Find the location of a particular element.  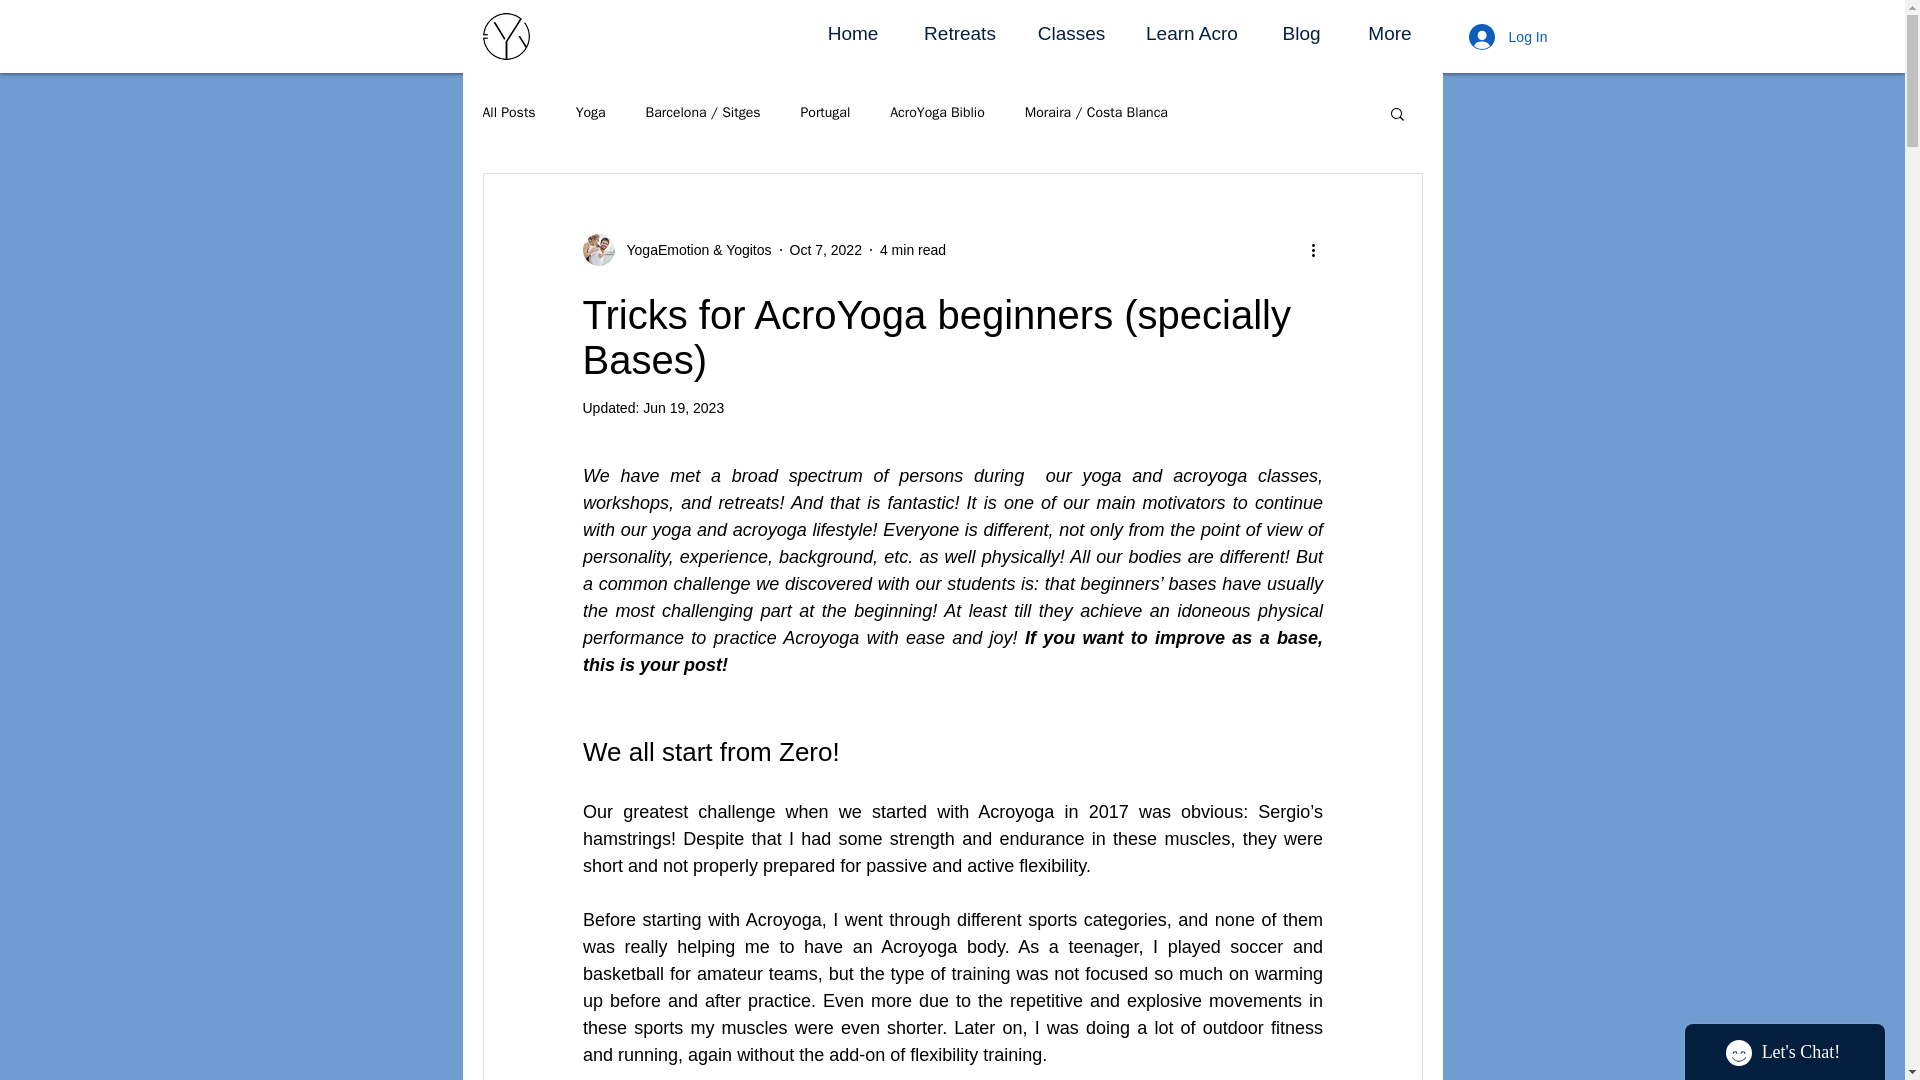

Log In is located at coordinates (1508, 37).